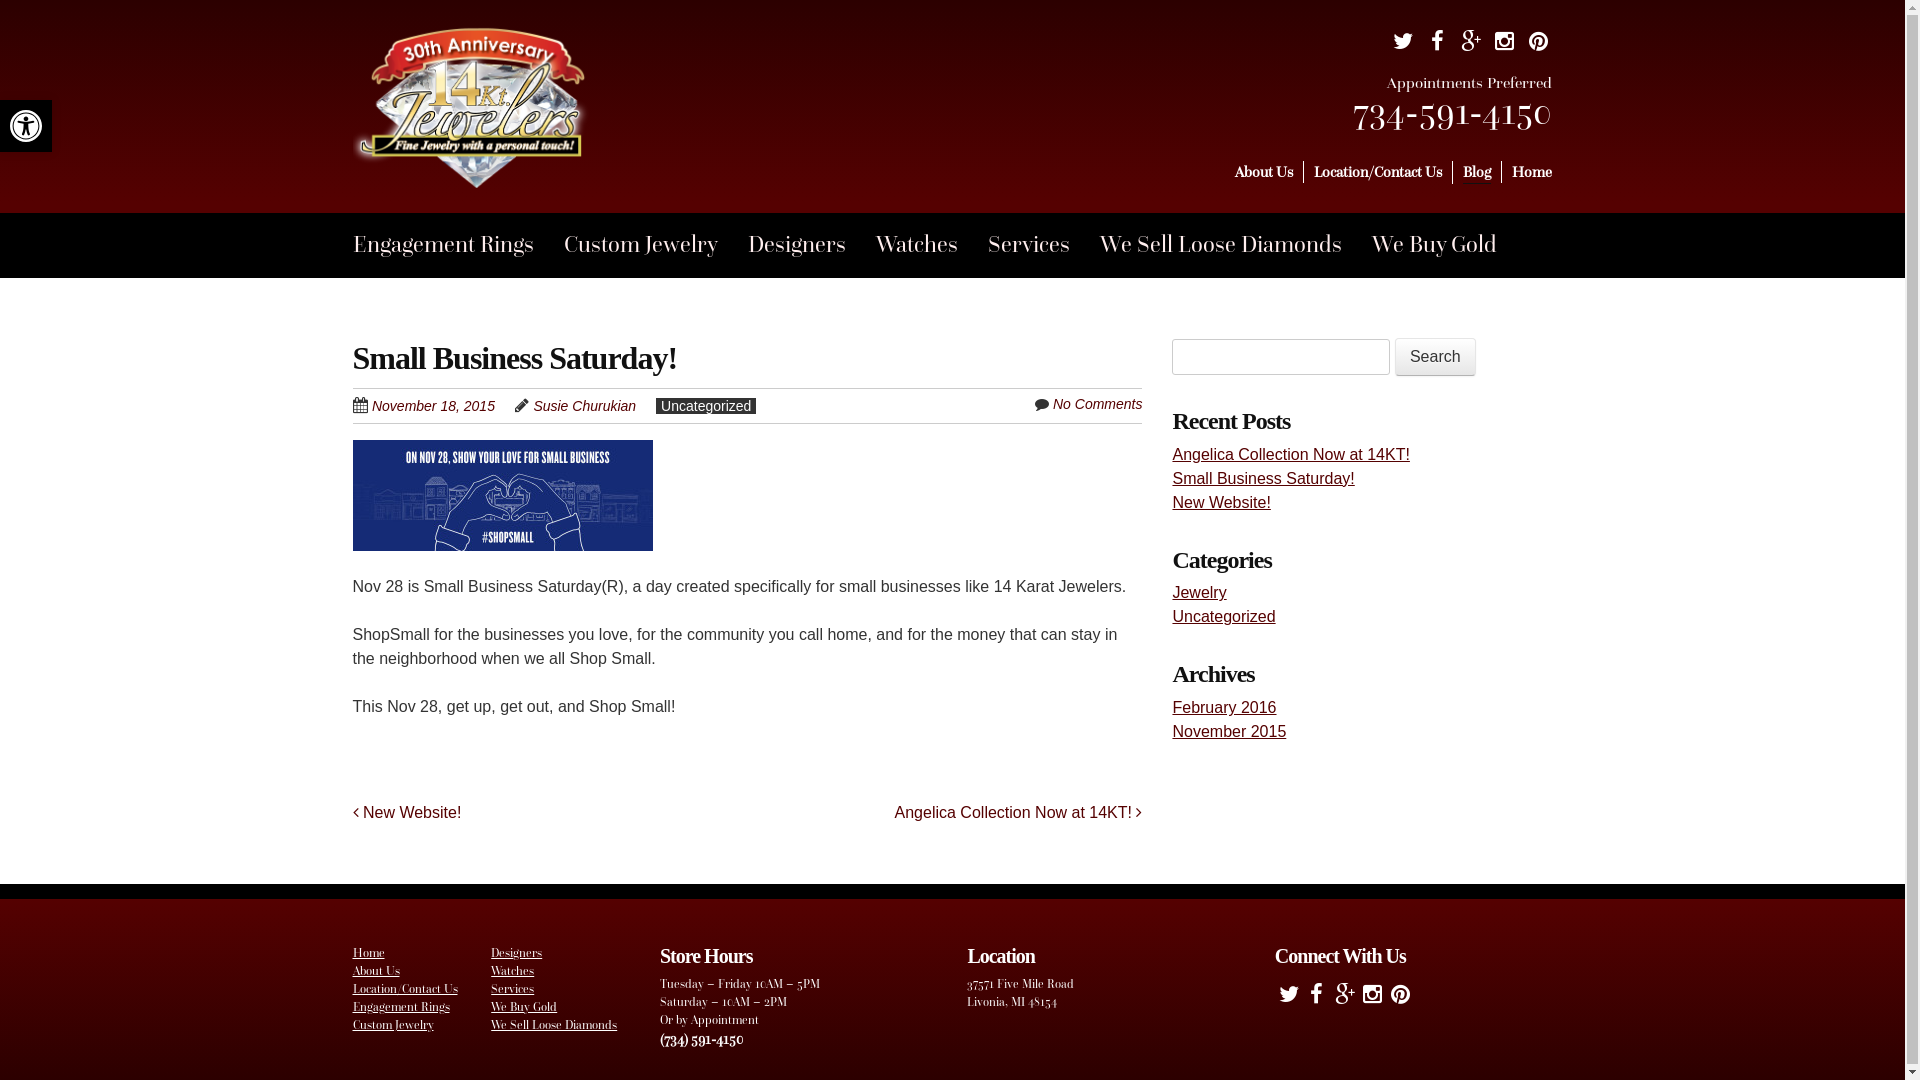  Describe the element at coordinates (516, 953) in the screenshot. I see `Designers` at that location.